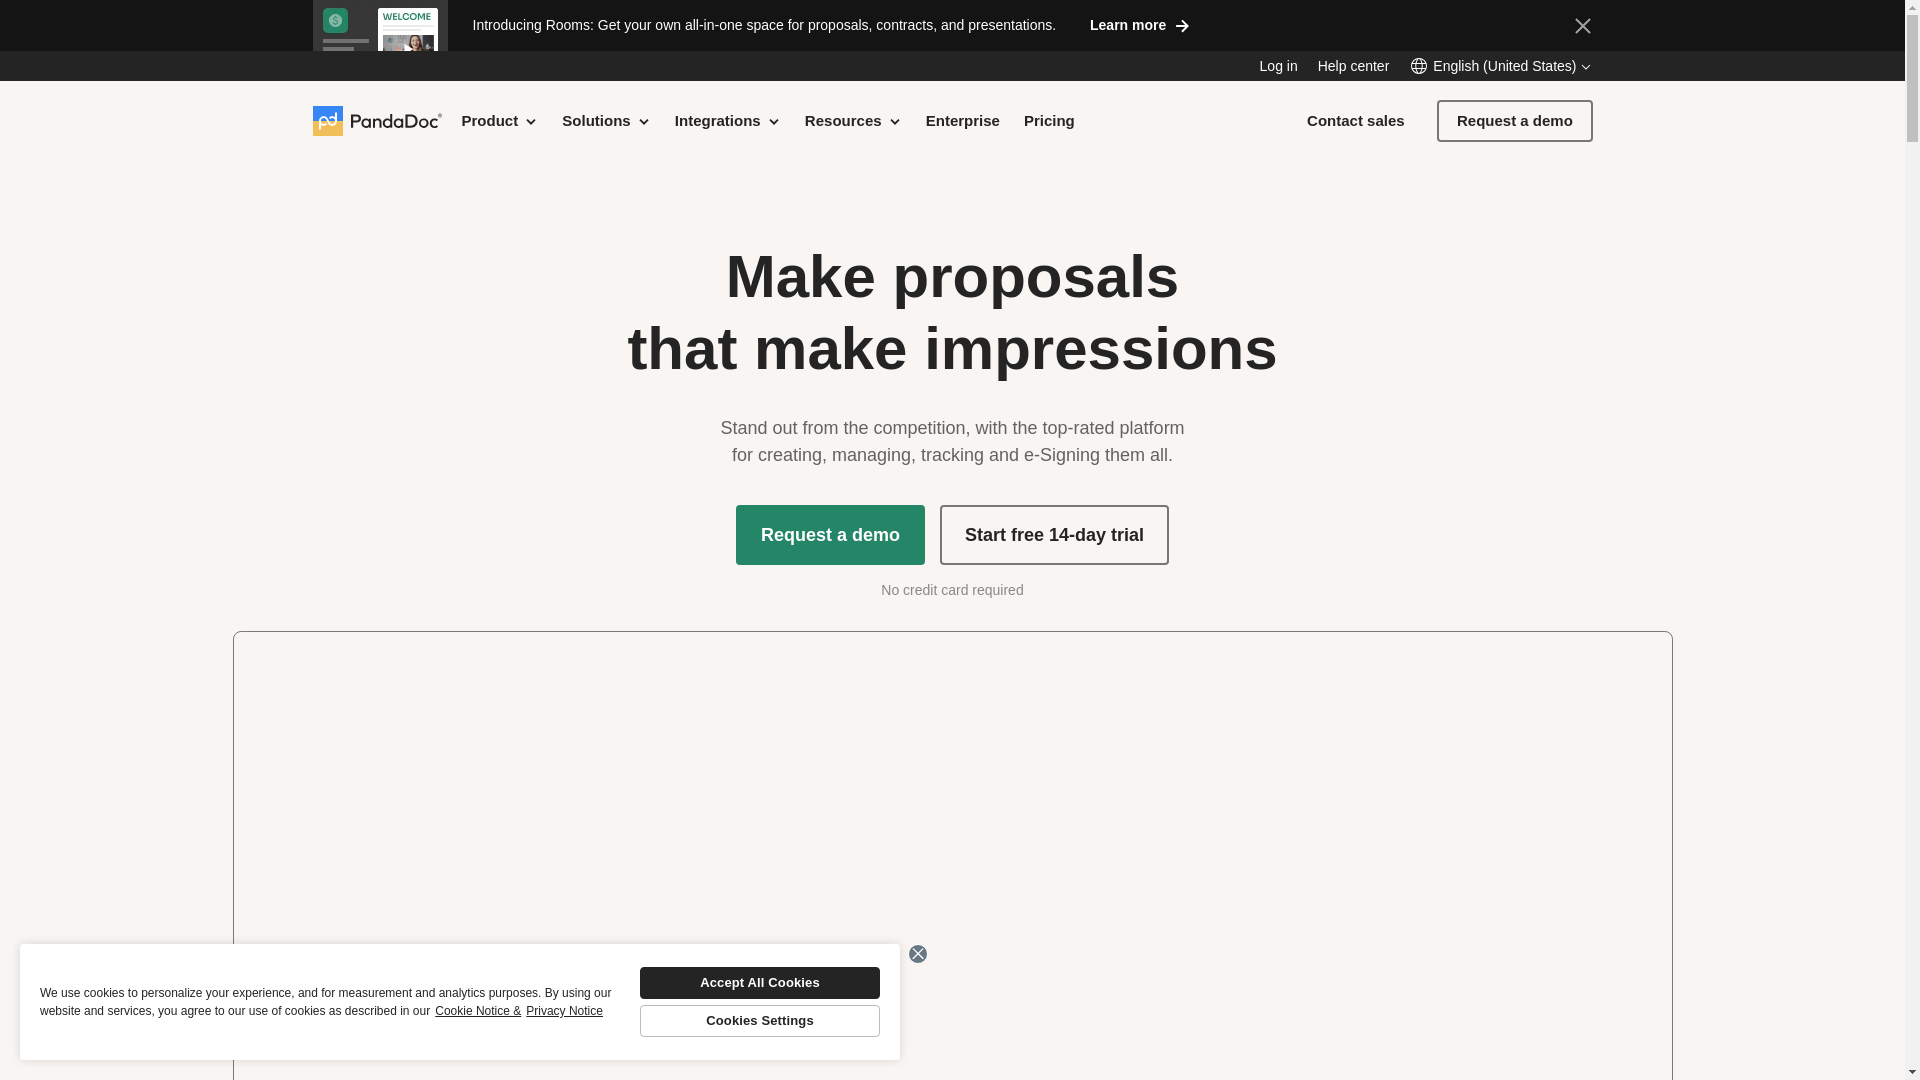 This screenshot has width=1920, height=1080. Describe the element at coordinates (606, 120) in the screenshot. I see `Solutions` at that location.